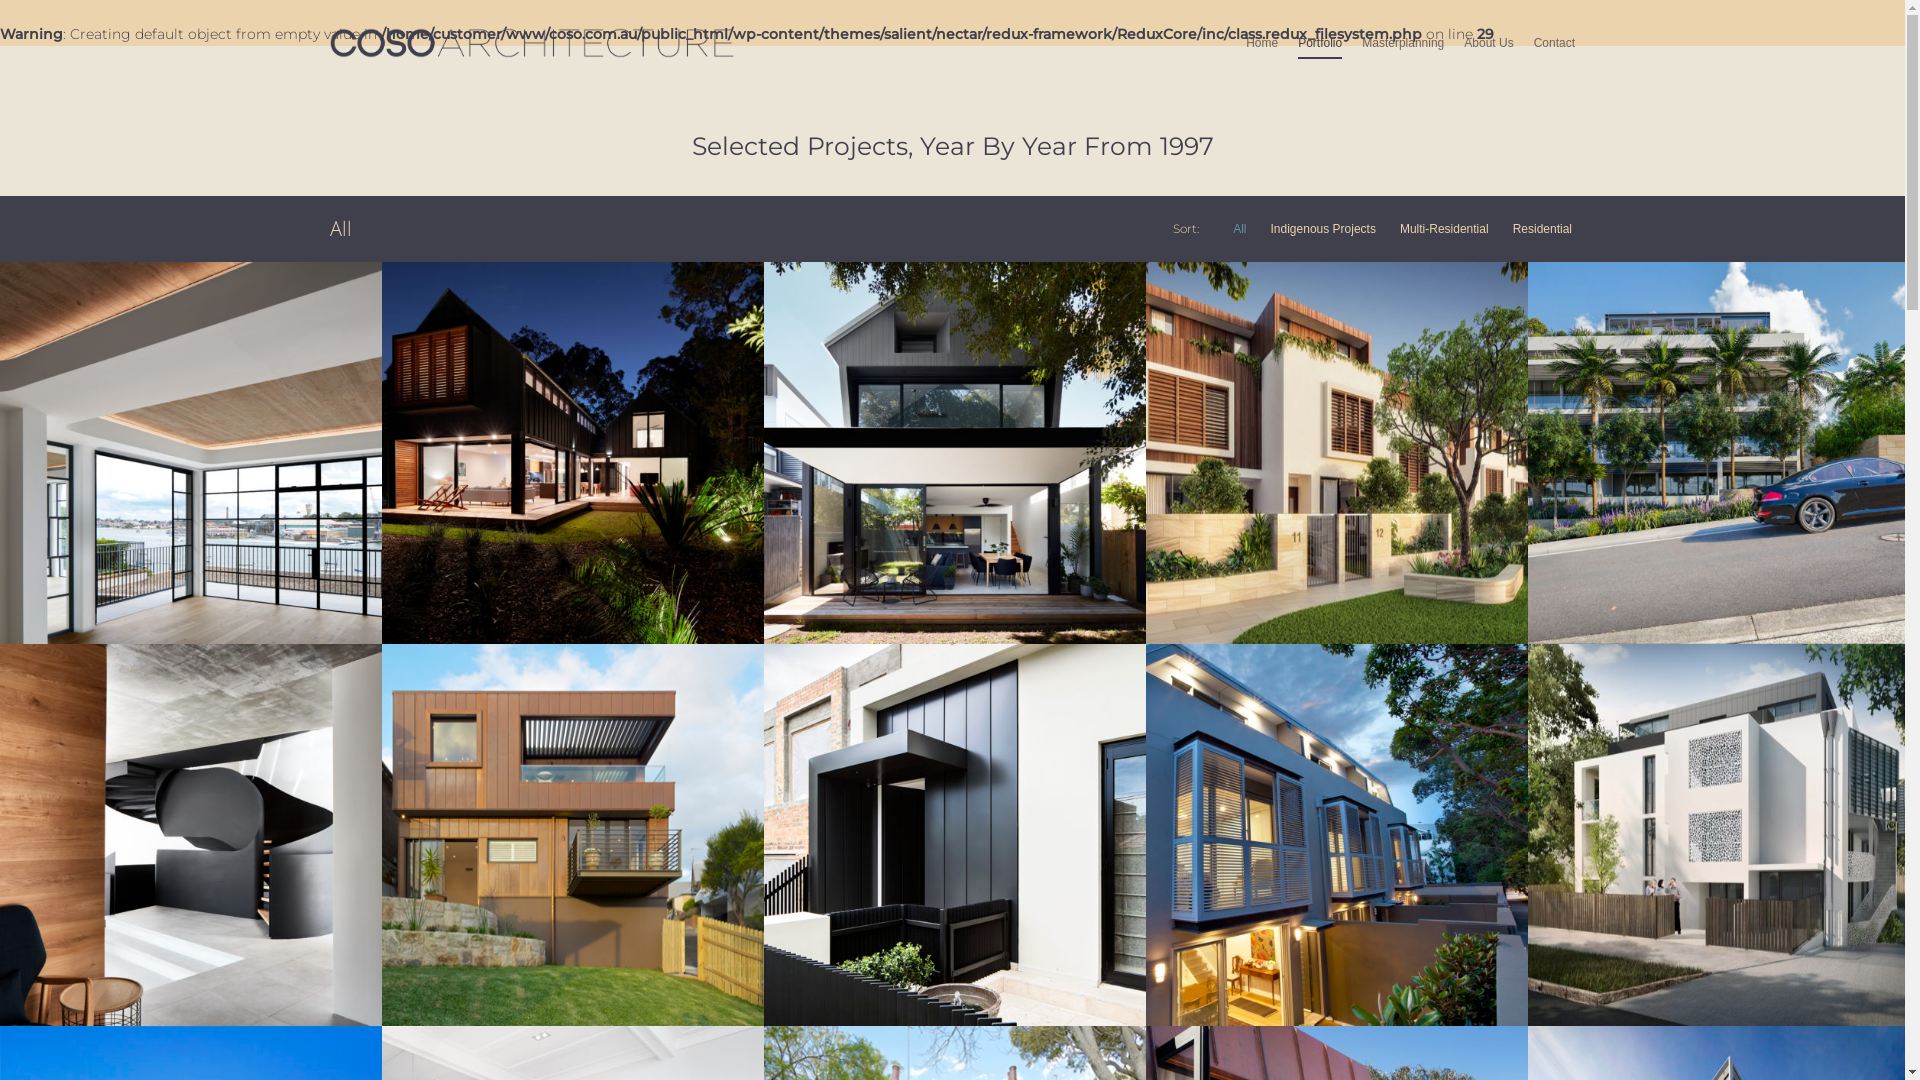 The width and height of the screenshot is (1920, 1080). Describe the element at coordinates (1403, 57) in the screenshot. I see `Masterplanning` at that location.